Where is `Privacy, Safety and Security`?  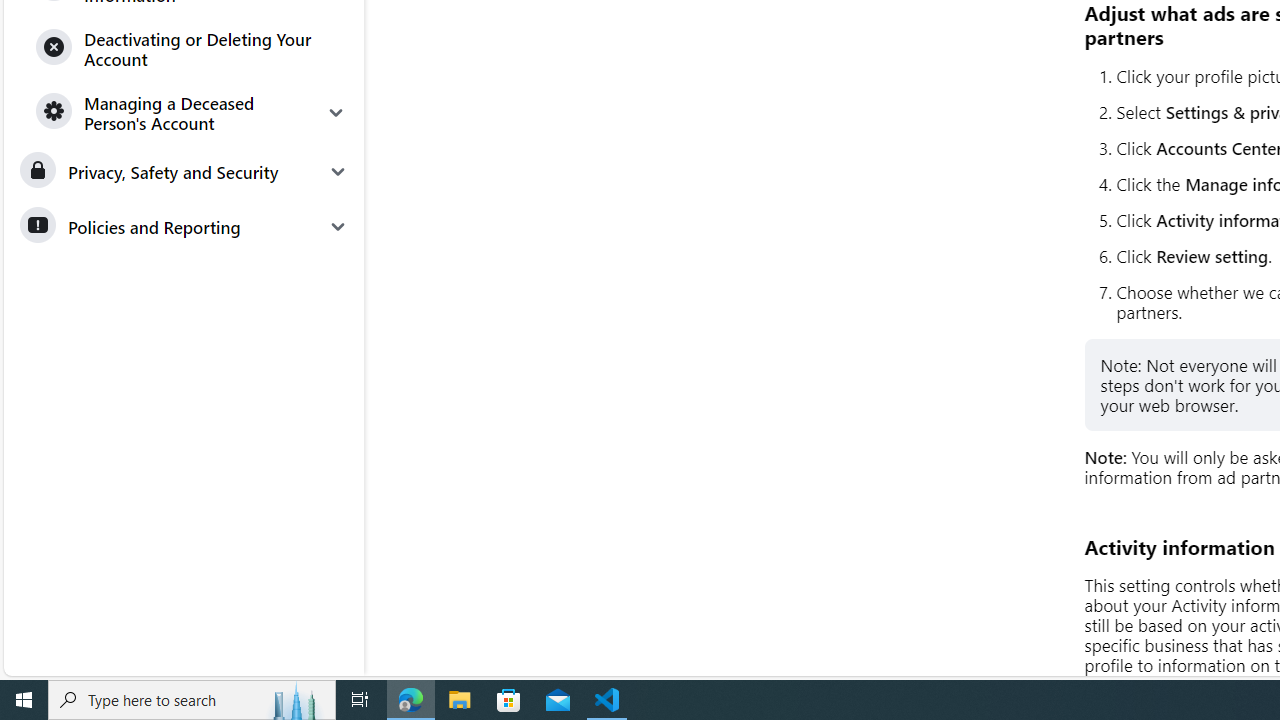
Privacy, Safety and Security is located at coordinates (183, 172).